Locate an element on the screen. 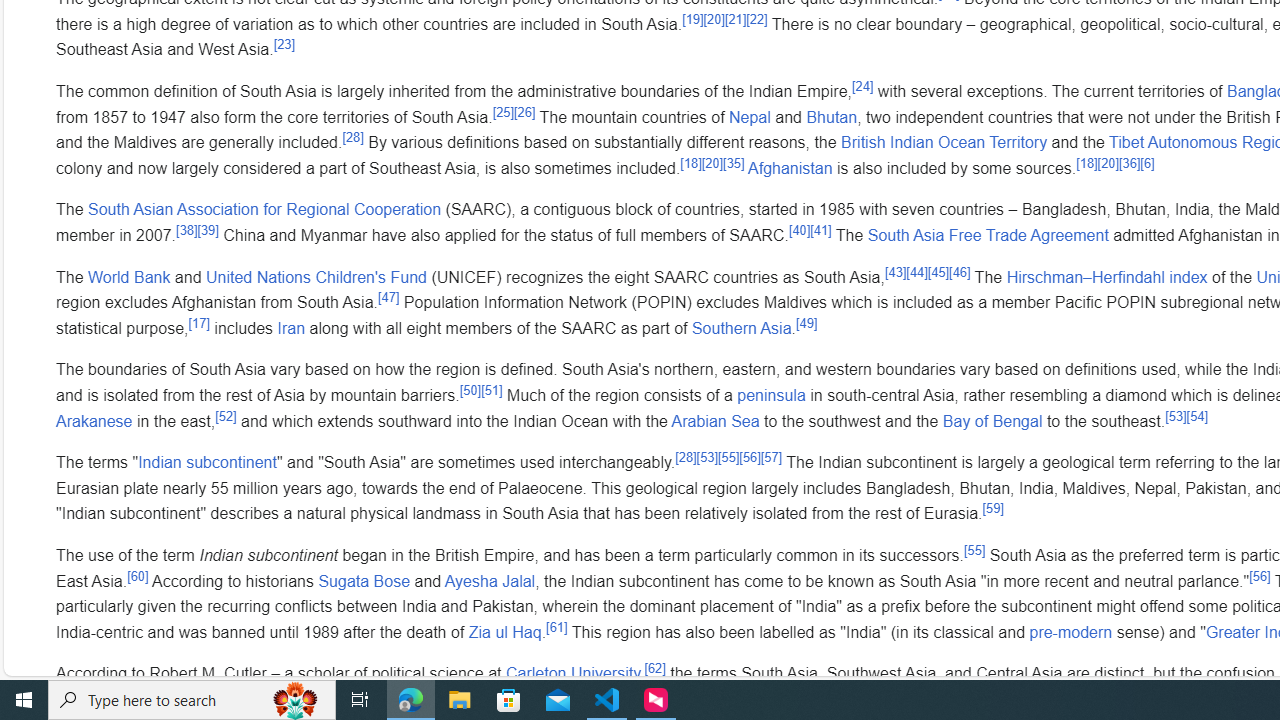 The image size is (1280, 720). [56] is located at coordinates (1260, 576).